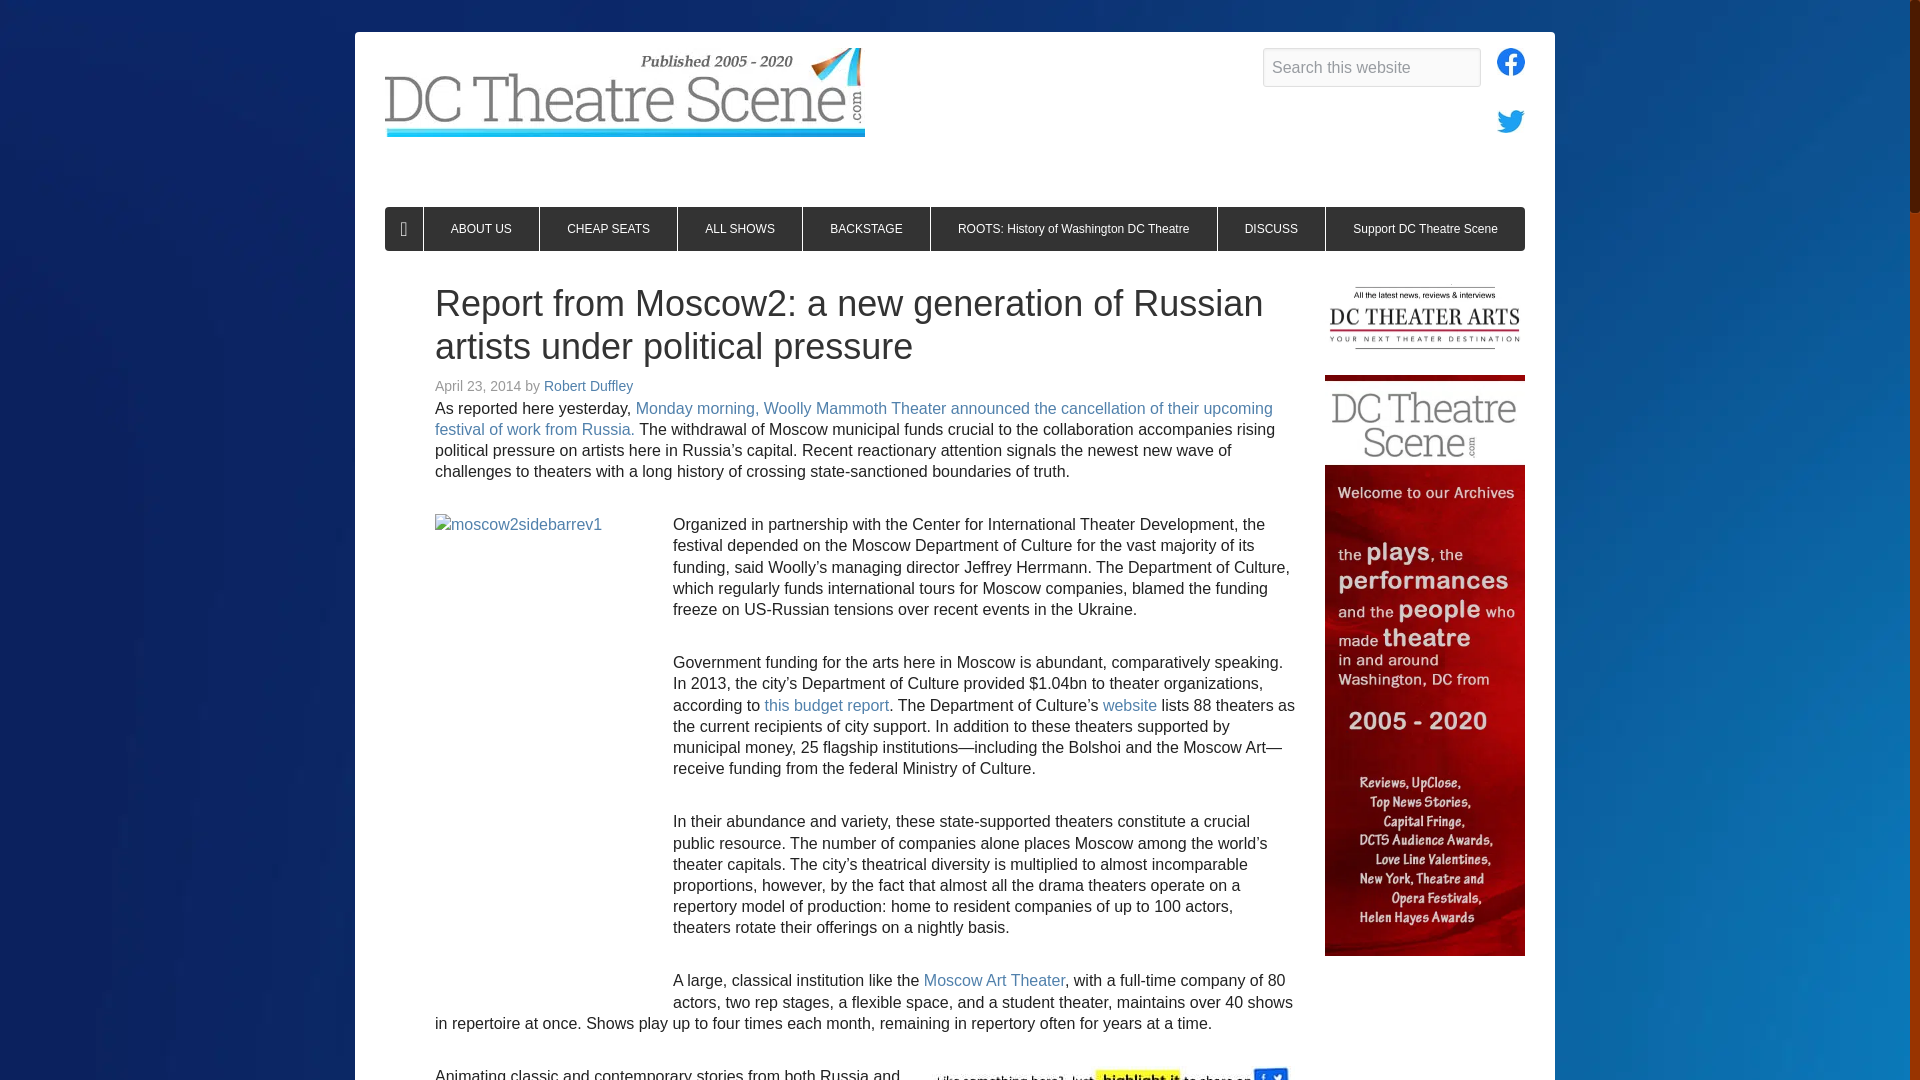 The height and width of the screenshot is (1080, 1920). What do you see at coordinates (482, 228) in the screenshot?
I see `ABOUT US` at bounding box center [482, 228].